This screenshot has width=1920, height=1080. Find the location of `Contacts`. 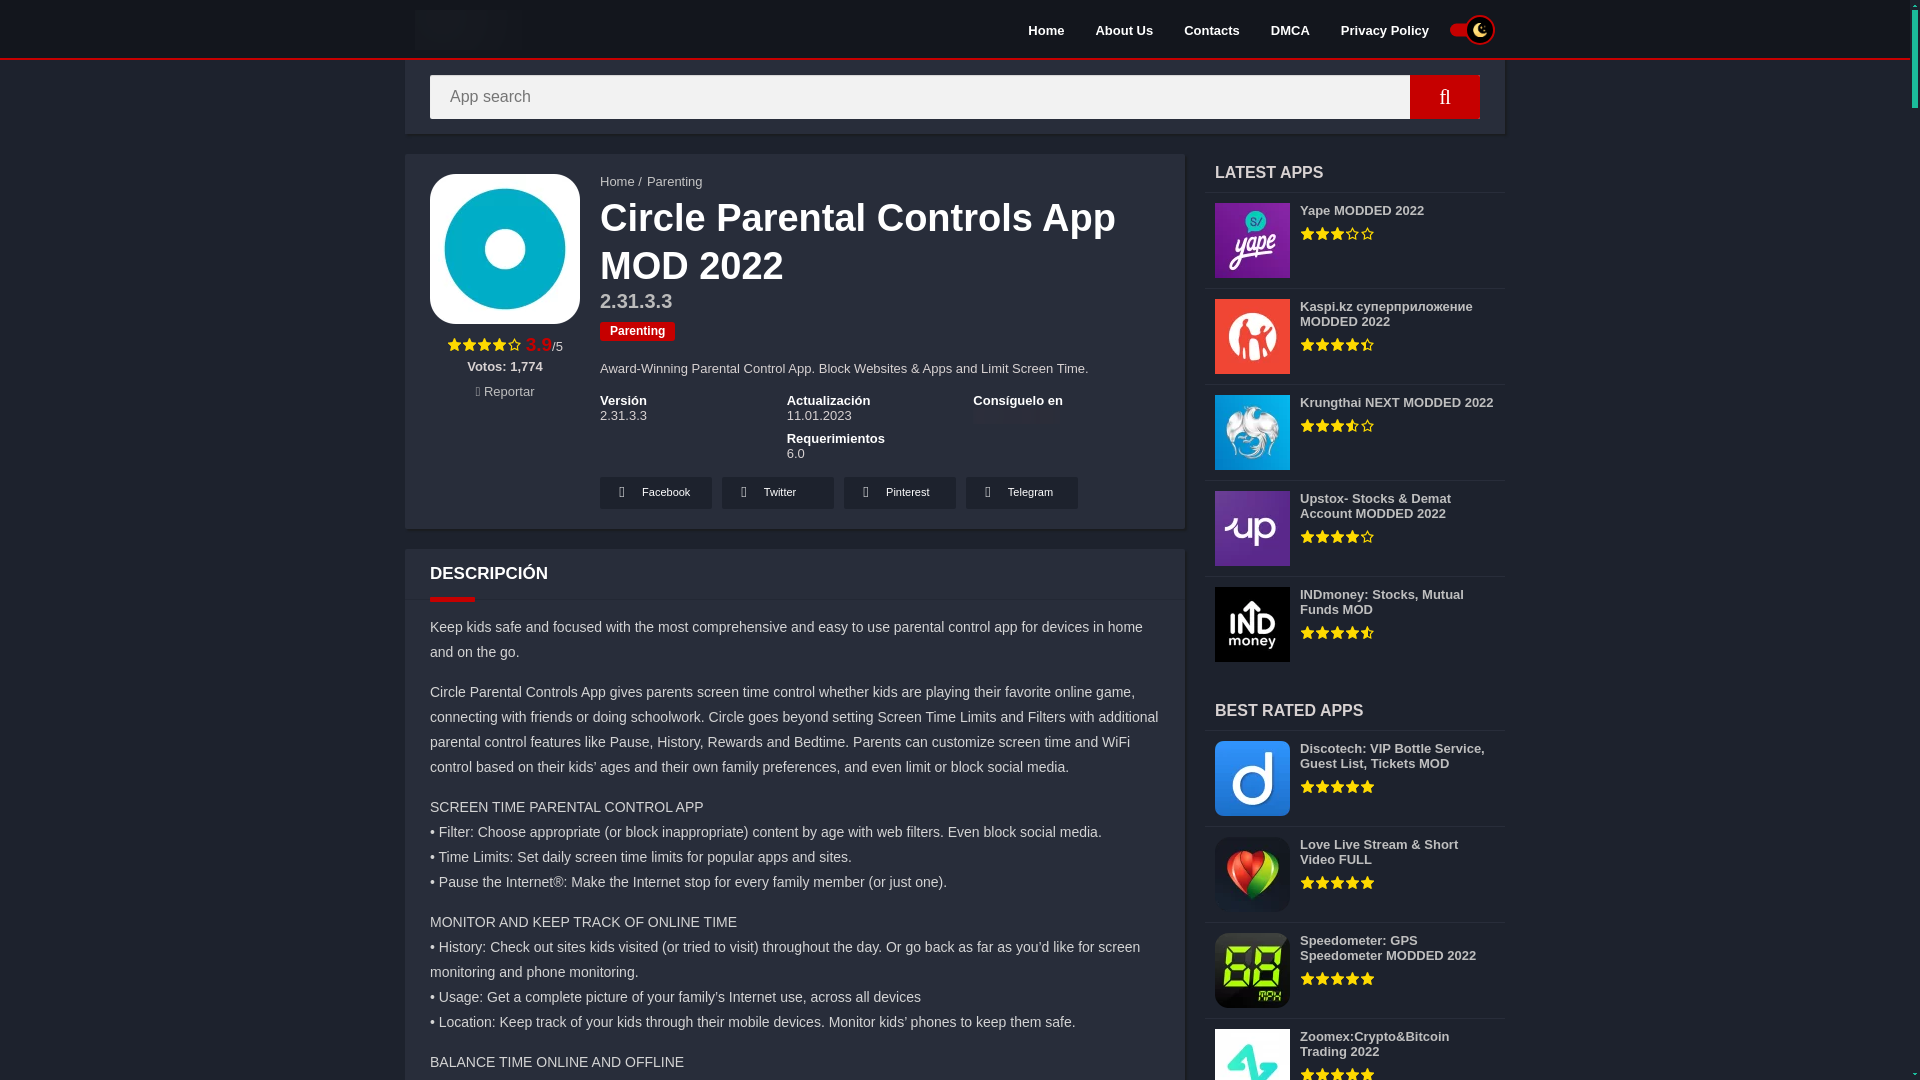

Contacts is located at coordinates (1212, 29).